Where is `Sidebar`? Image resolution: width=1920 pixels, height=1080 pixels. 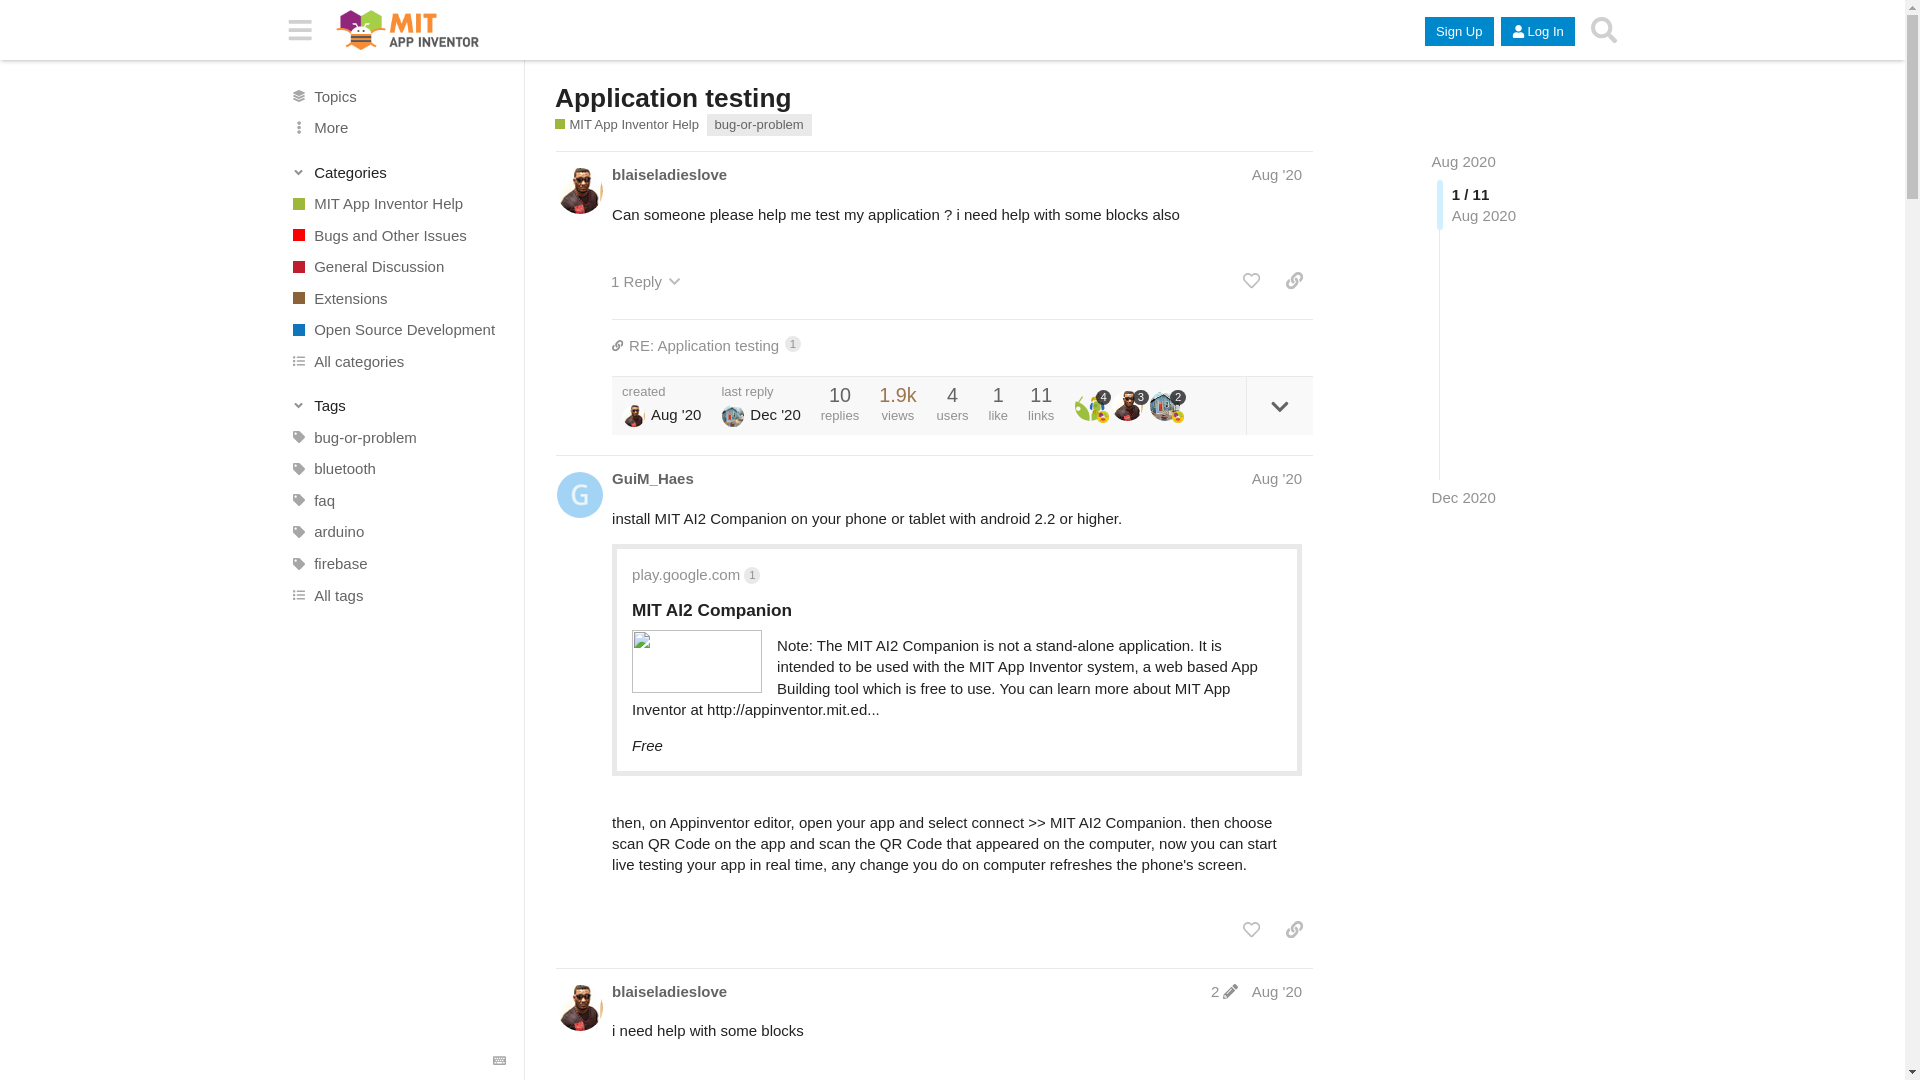
Sidebar is located at coordinates (398, 406).